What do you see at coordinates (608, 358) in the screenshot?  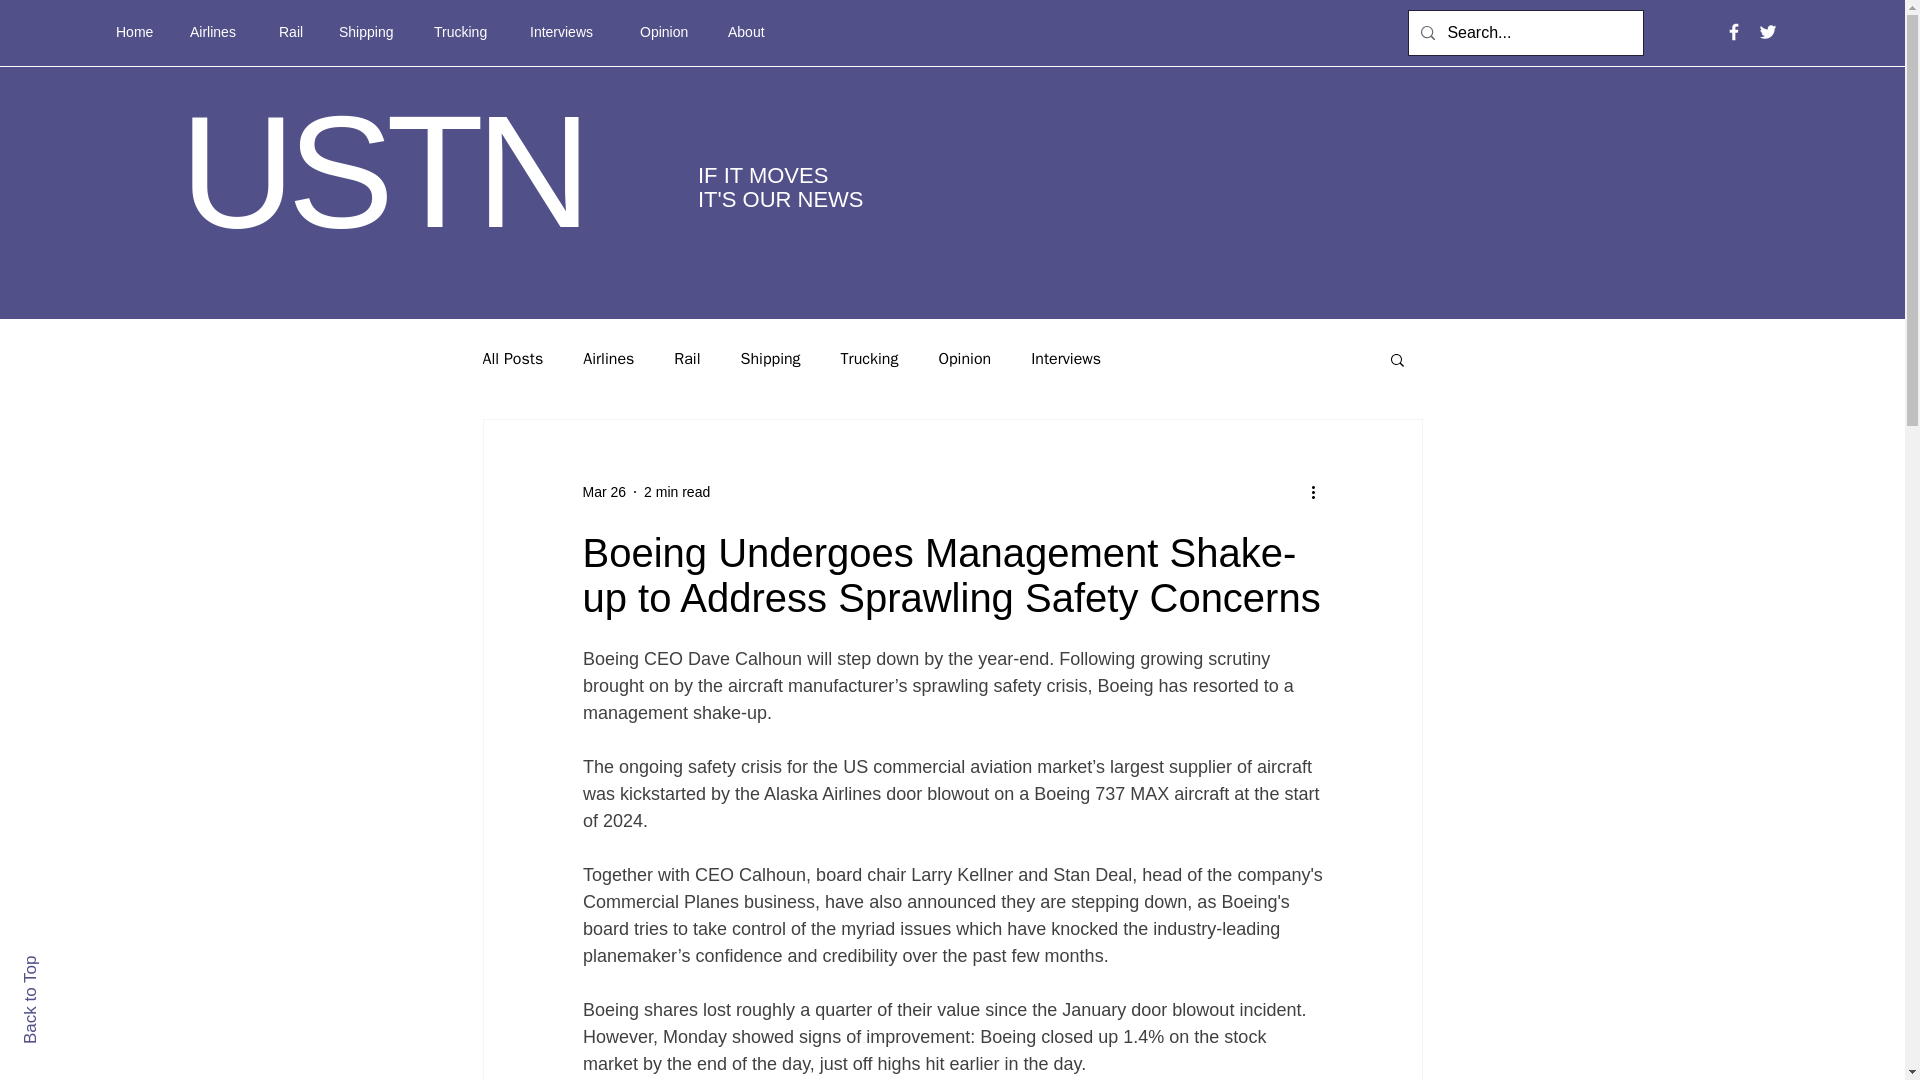 I see `Airlines` at bounding box center [608, 358].